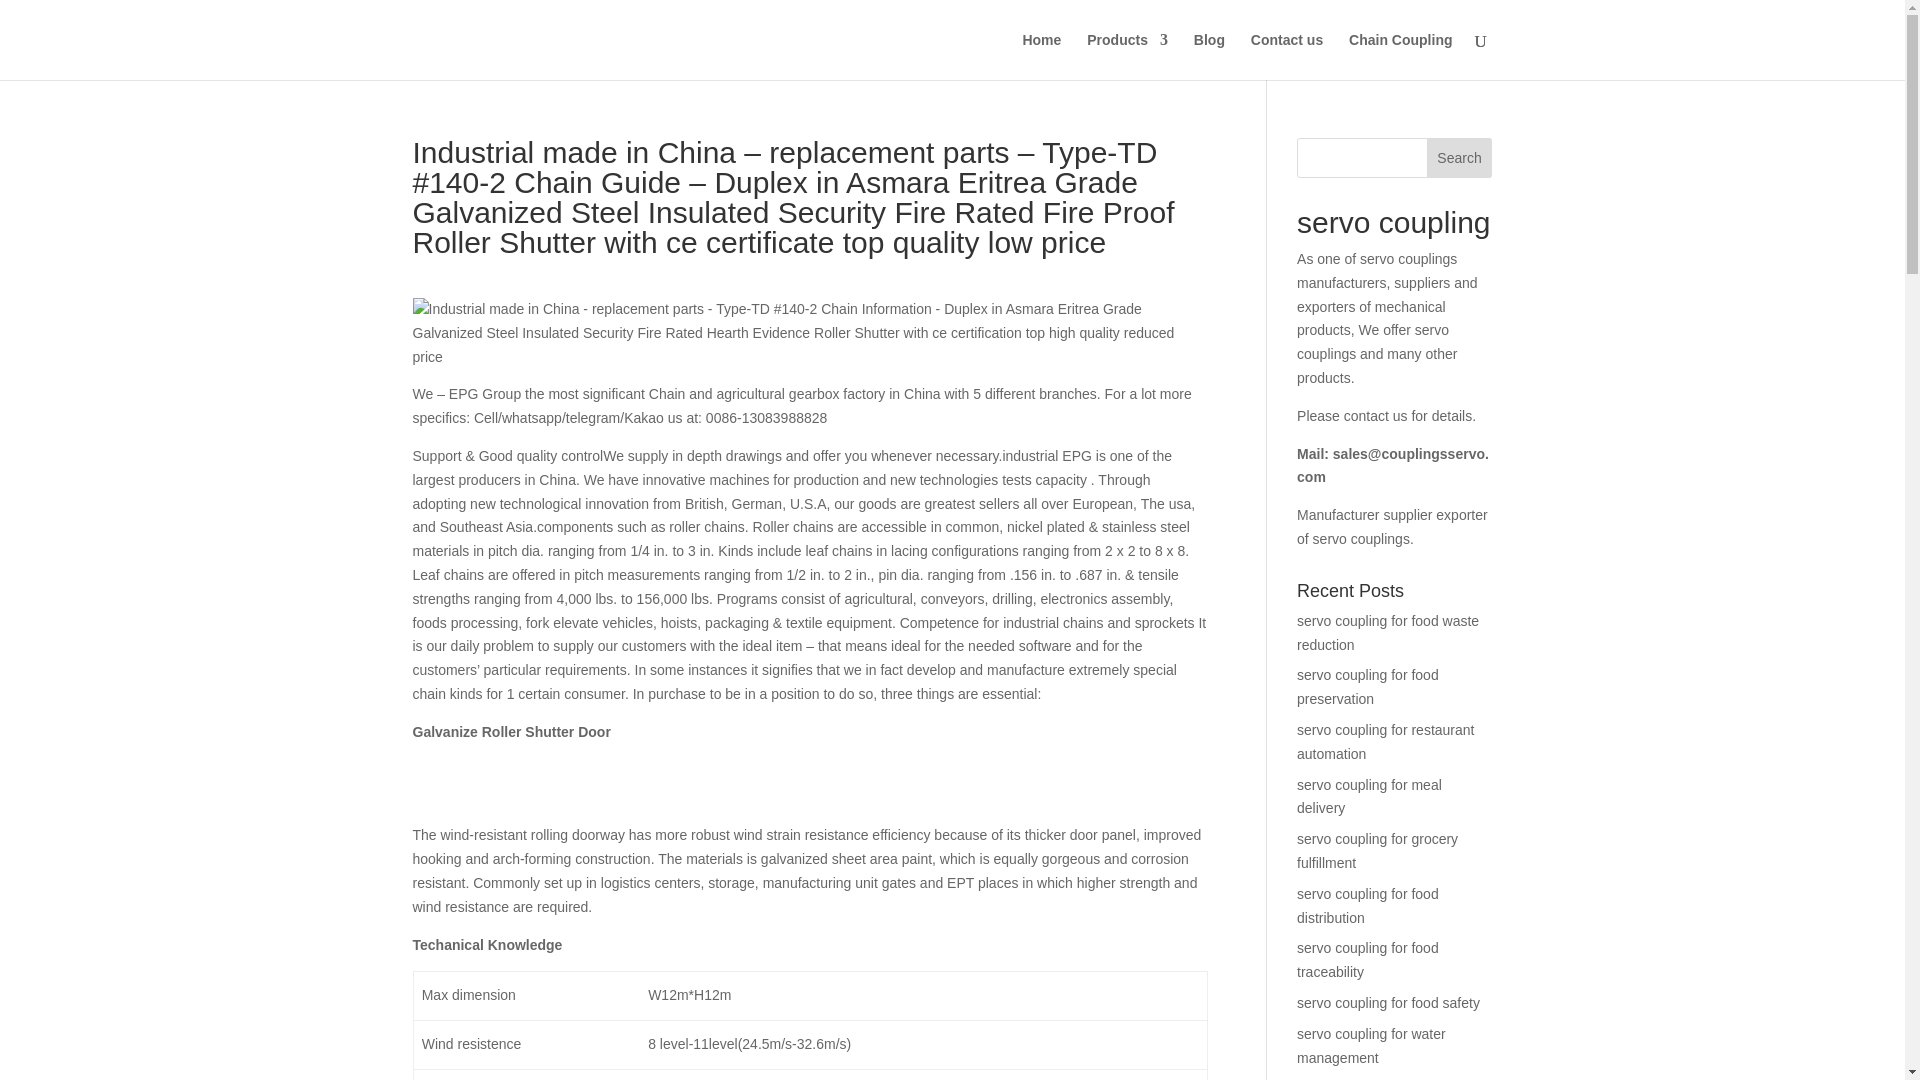 The width and height of the screenshot is (1920, 1080). Describe the element at coordinates (1388, 1002) in the screenshot. I see `servo coupling for food safety` at that location.